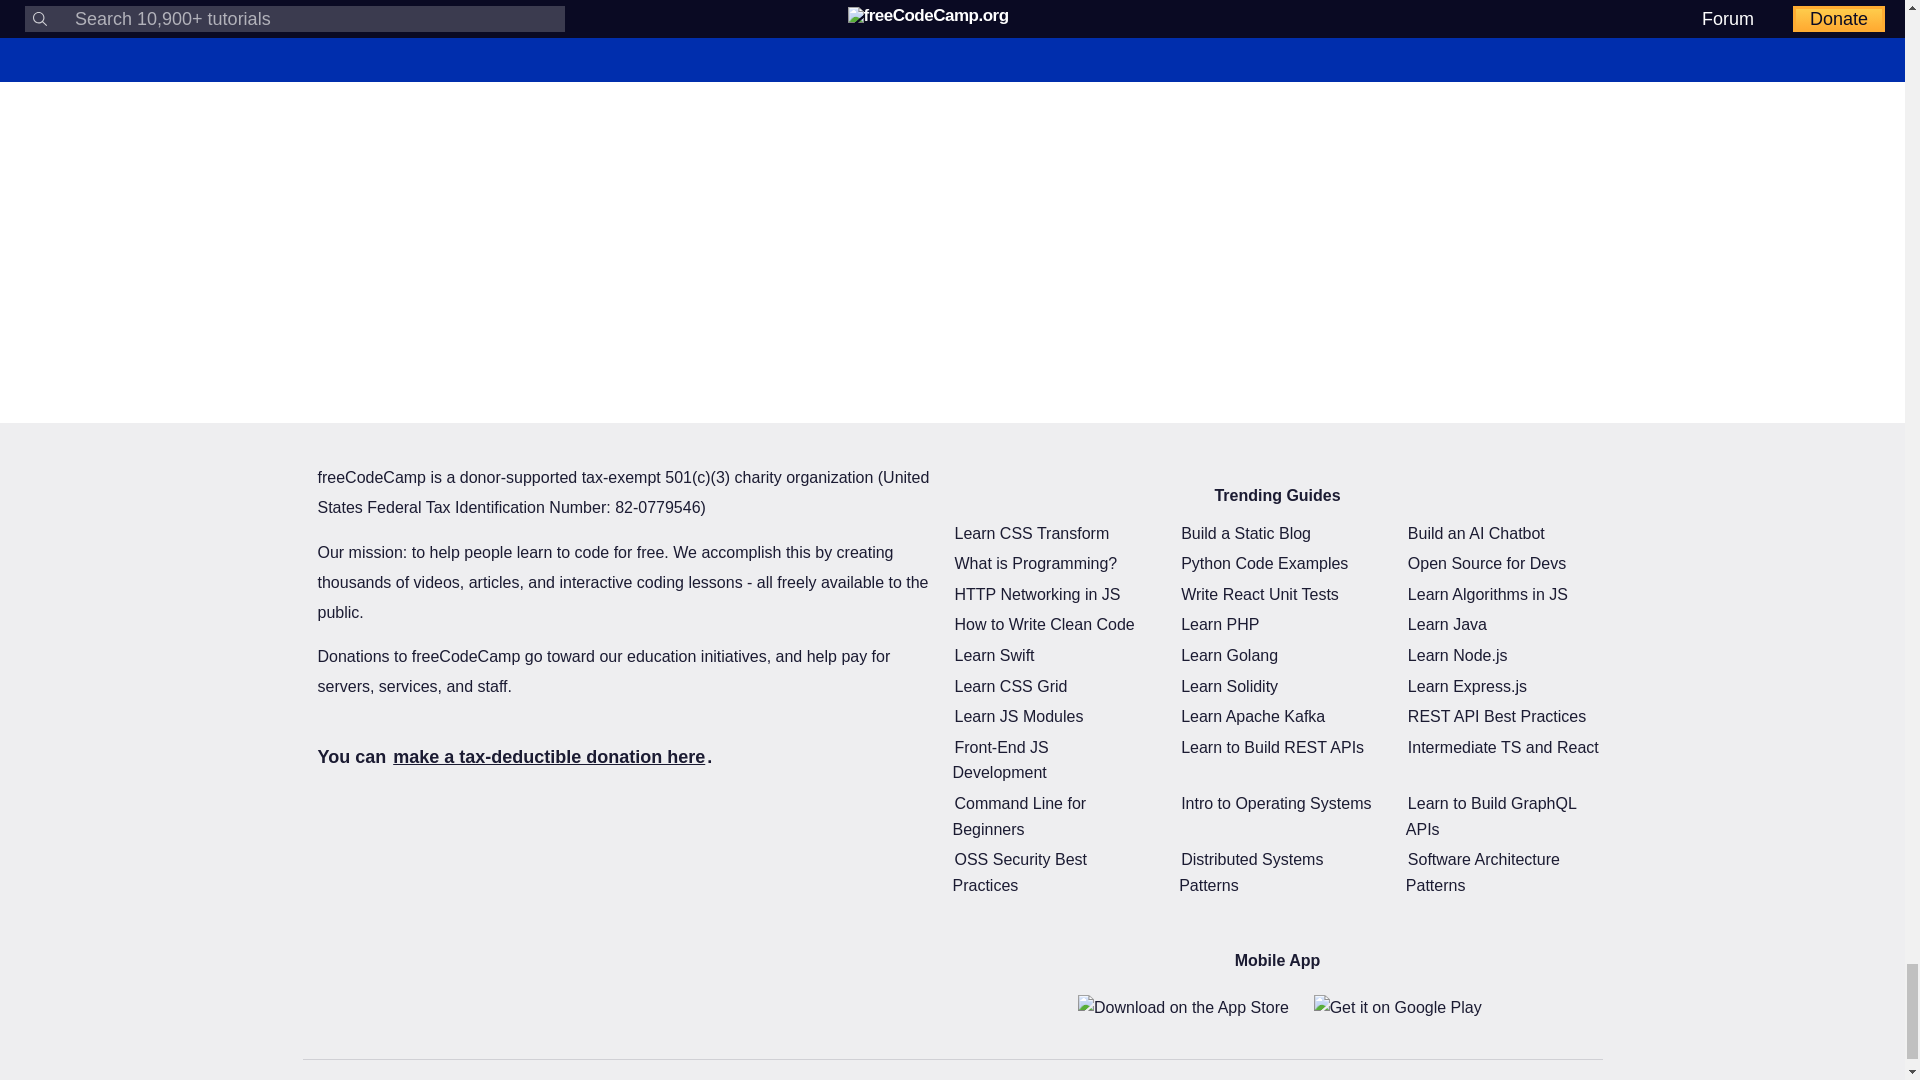  What do you see at coordinates (1036, 594) in the screenshot?
I see `HTTP Networking in JS` at bounding box center [1036, 594].